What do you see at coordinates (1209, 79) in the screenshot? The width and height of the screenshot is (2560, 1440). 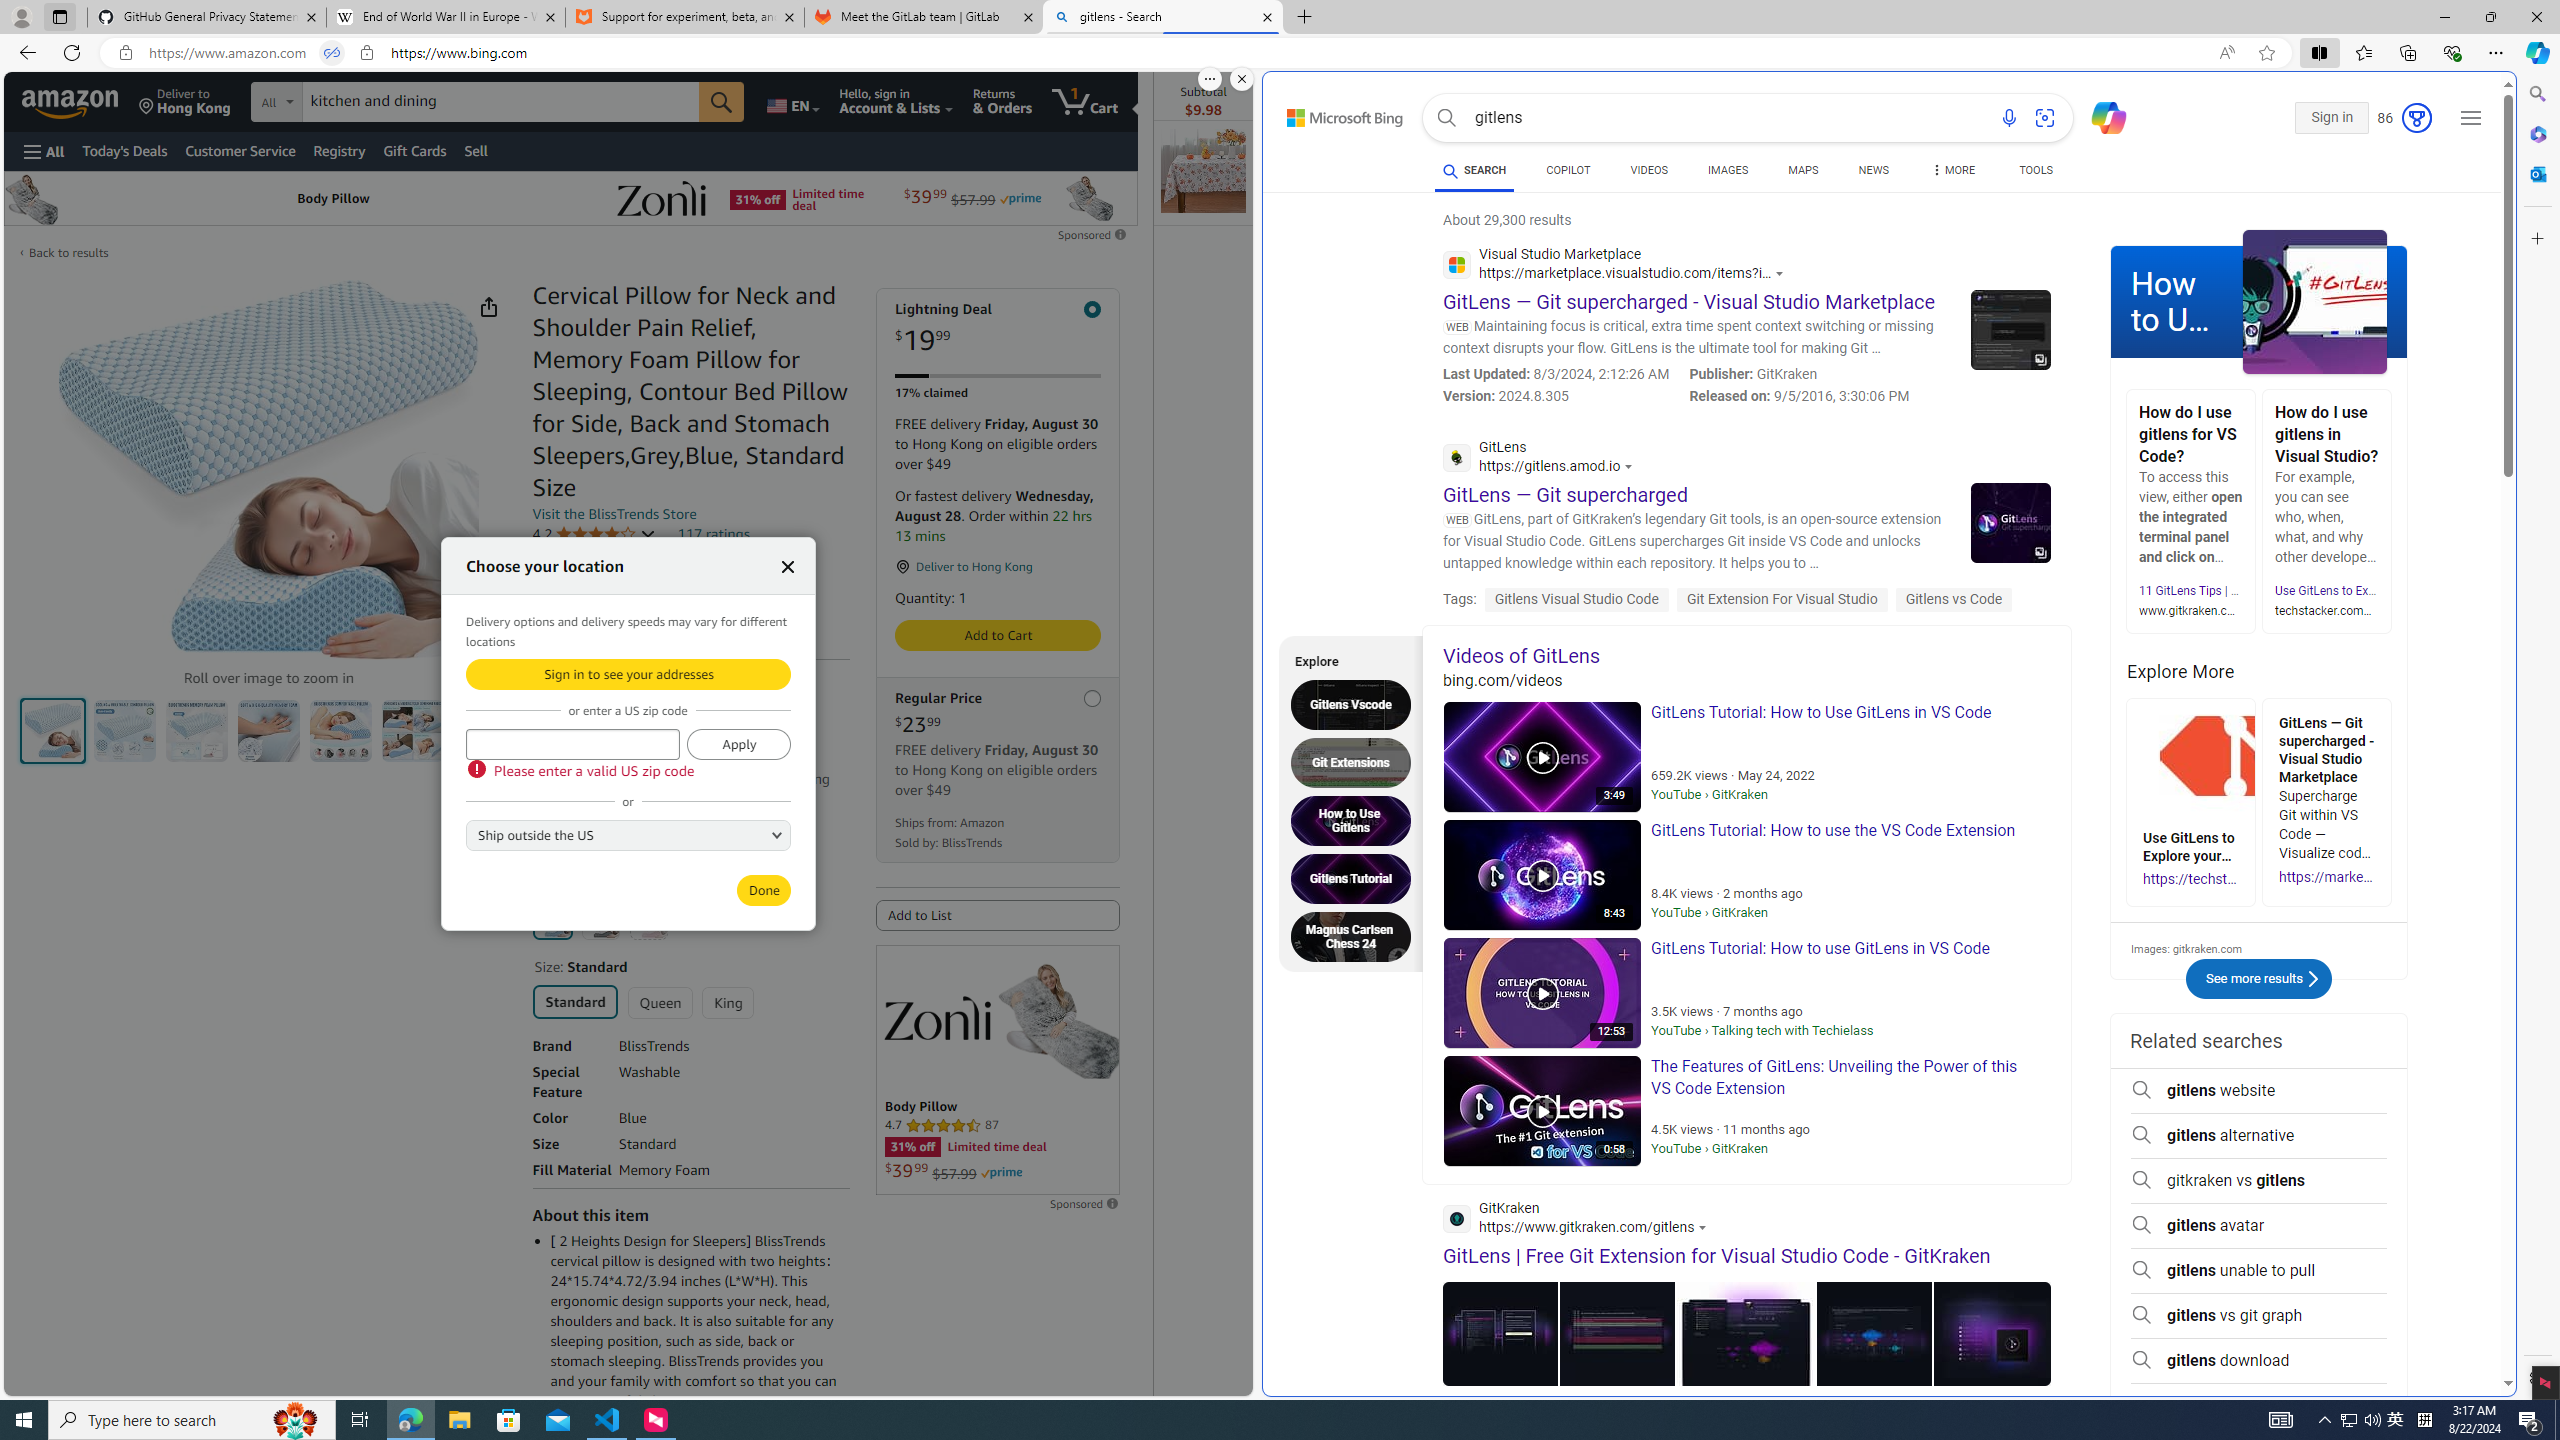 I see `More options.` at bounding box center [1209, 79].